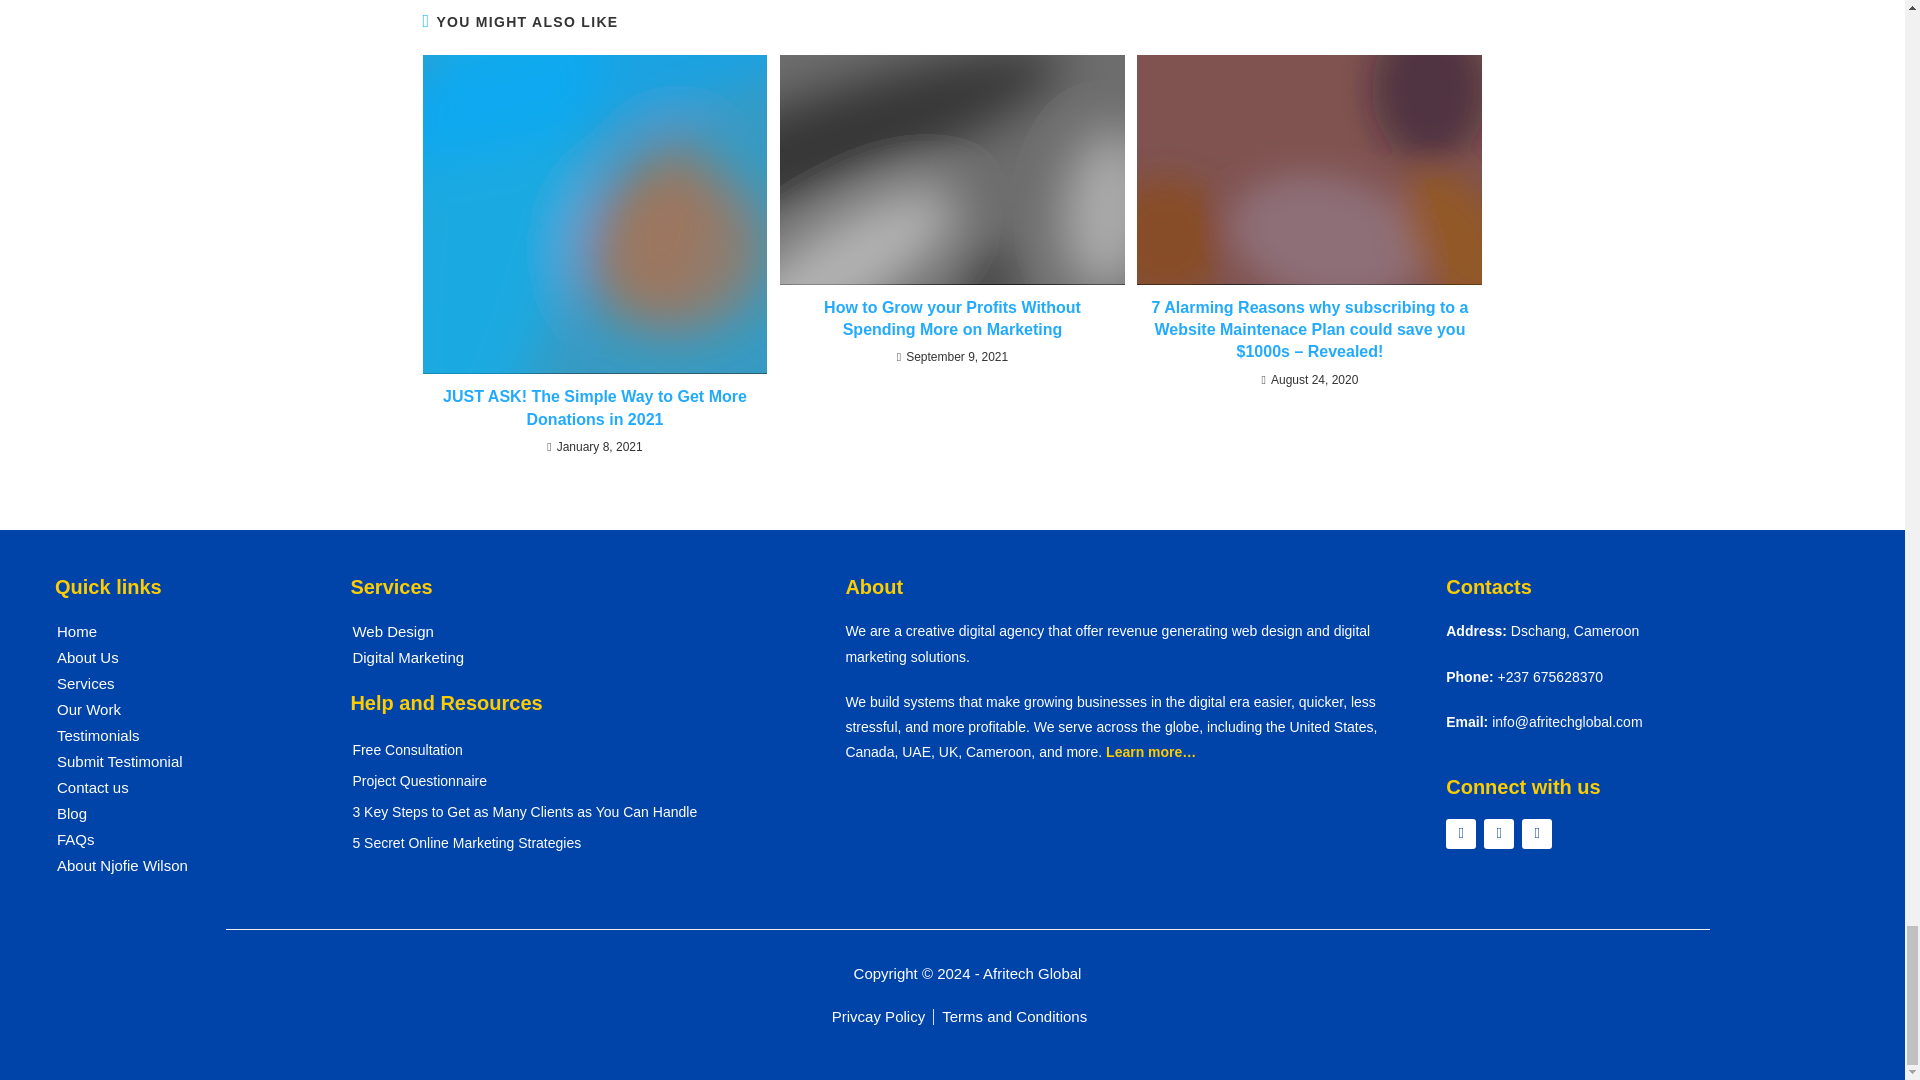 Image resolution: width=1920 pixels, height=1080 pixels. Describe the element at coordinates (178, 762) in the screenshot. I see `Submit Testimonial` at that location.